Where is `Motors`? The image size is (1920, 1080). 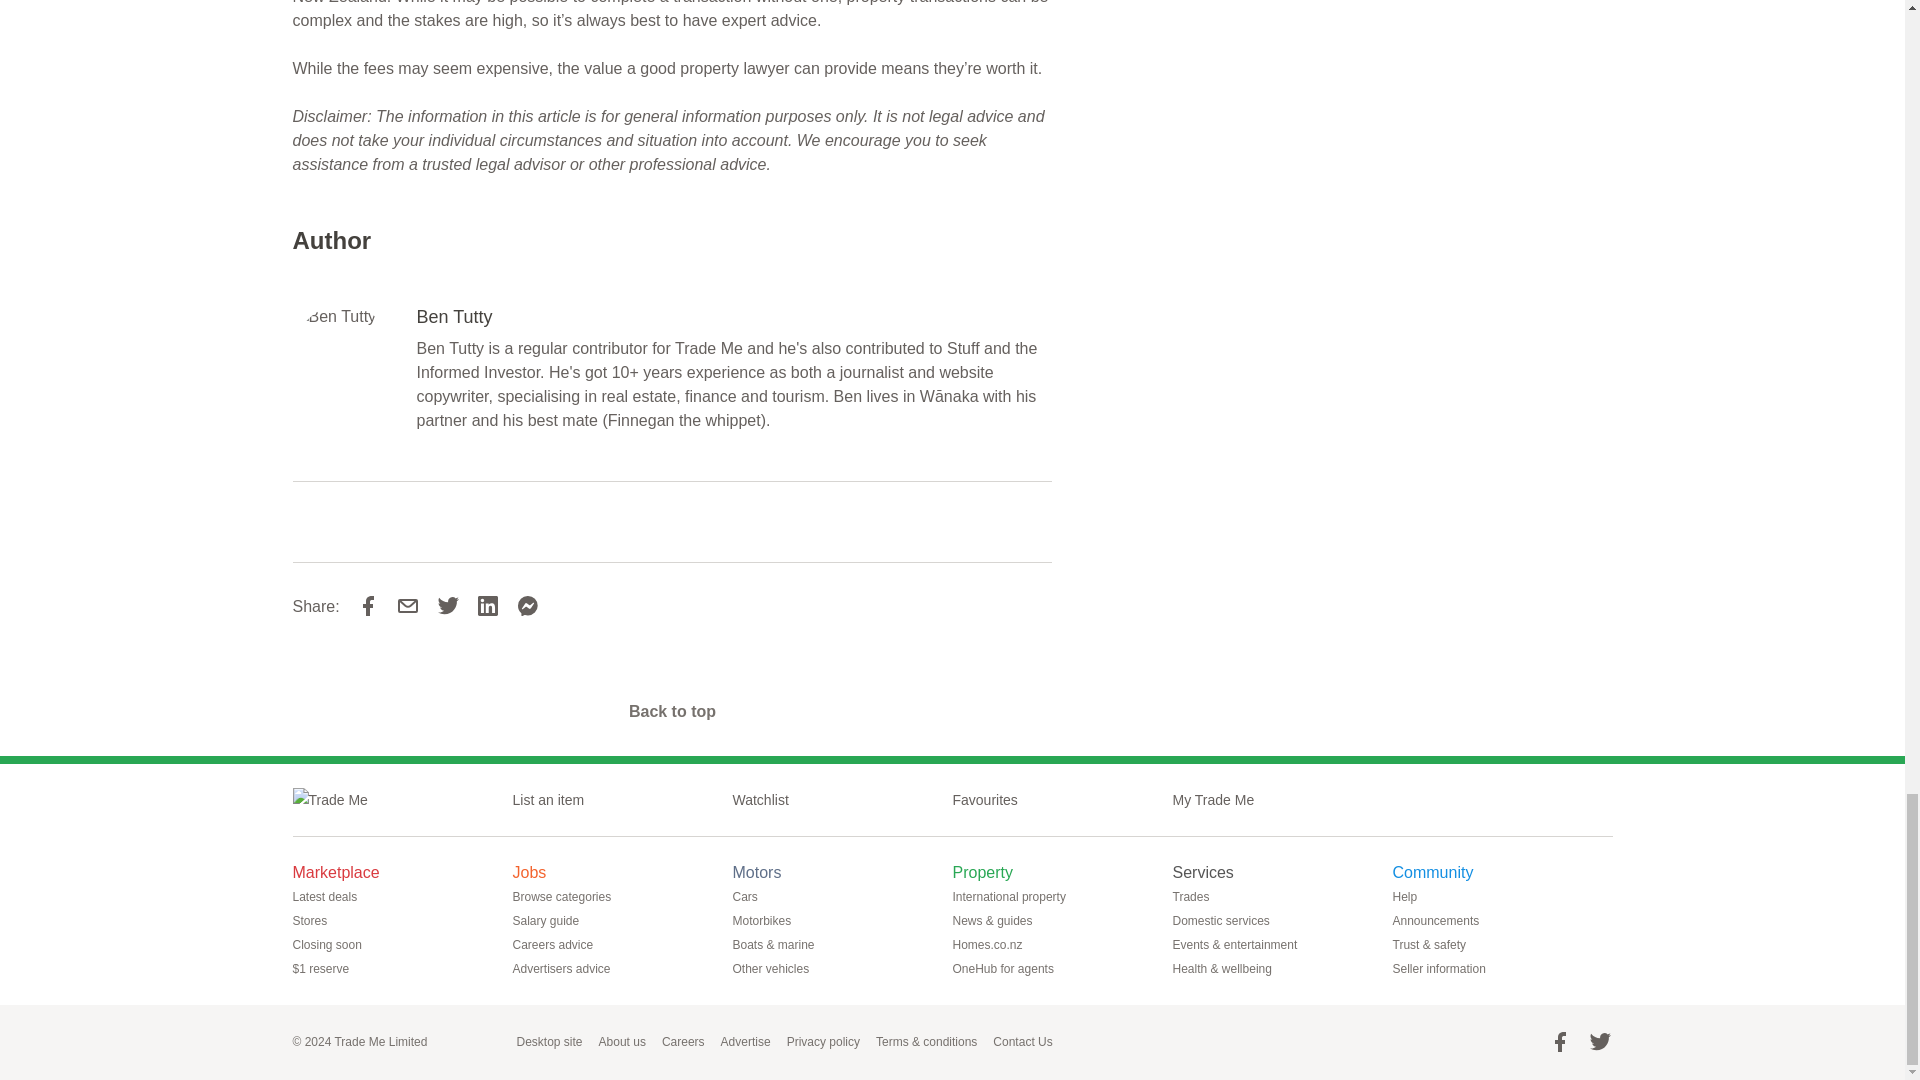 Motors is located at coordinates (764, 872).